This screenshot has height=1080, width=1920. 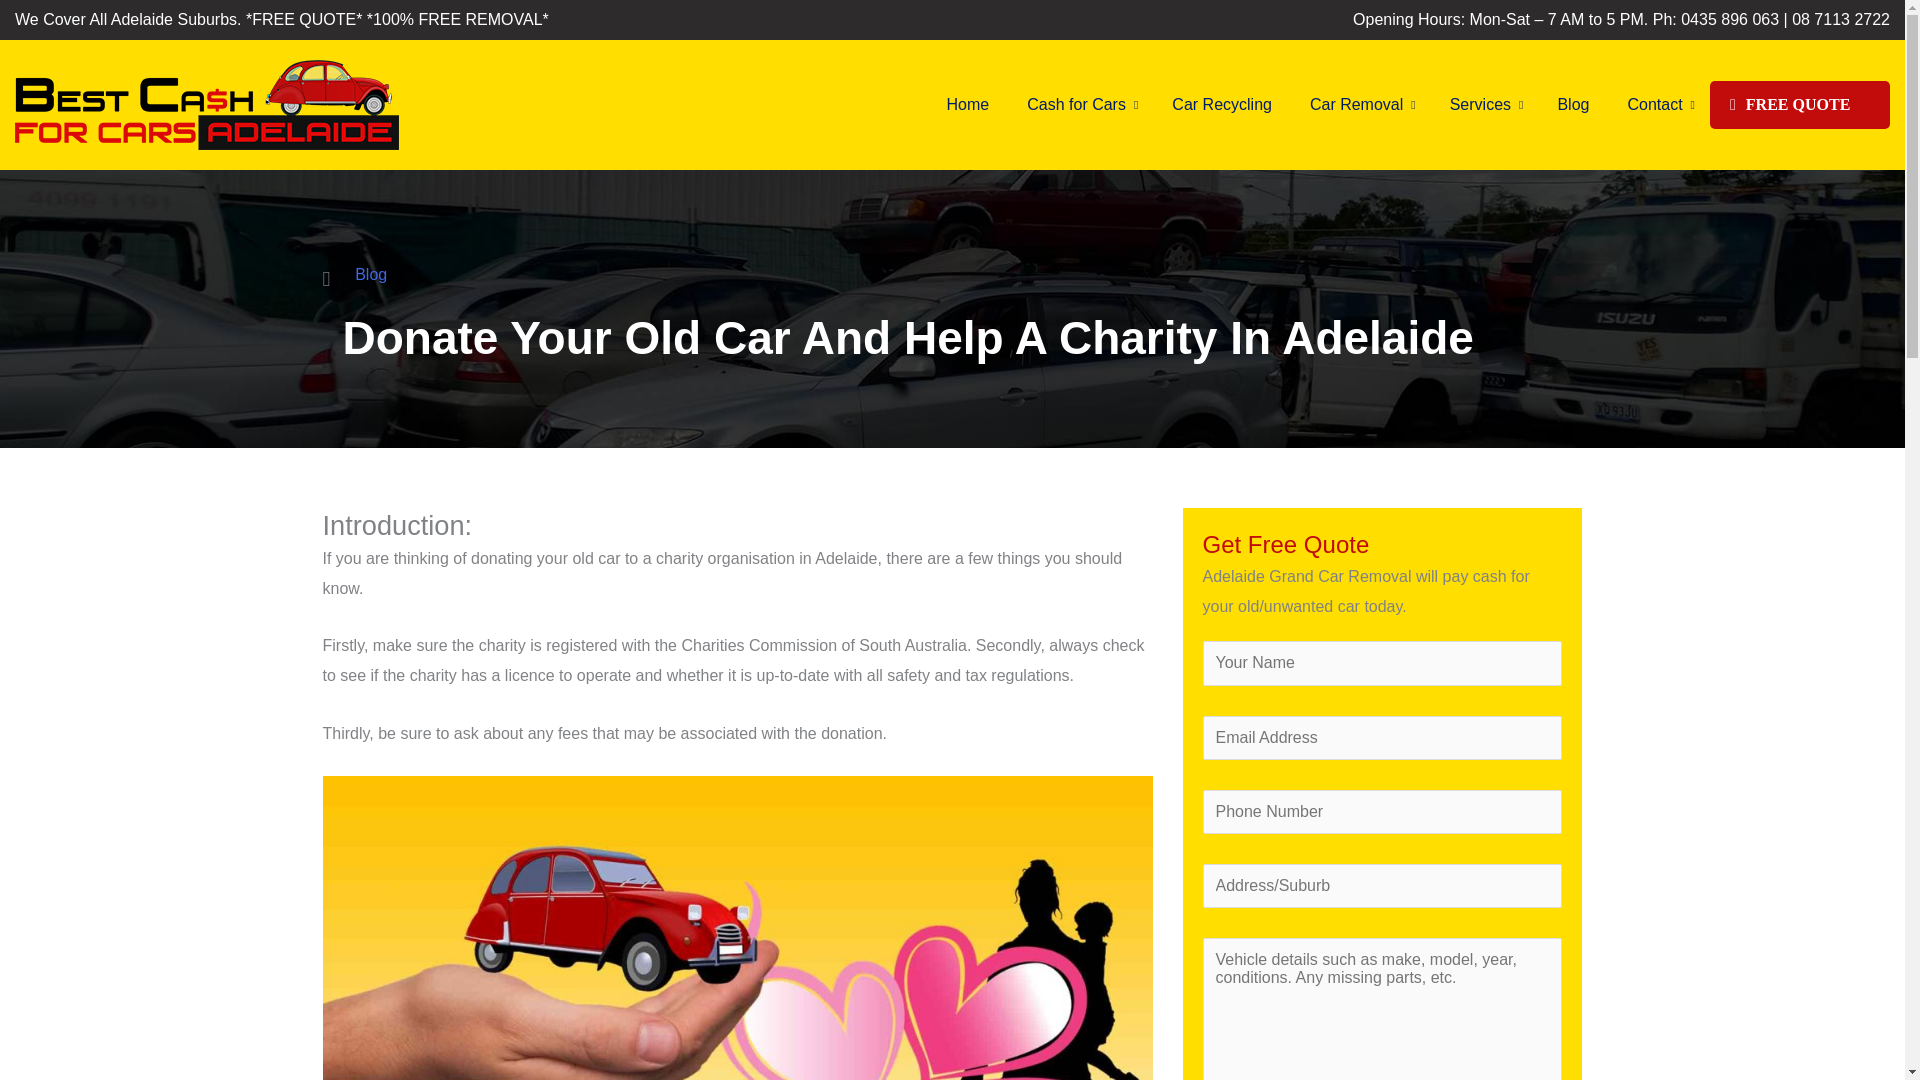 What do you see at coordinates (1840, 19) in the screenshot?
I see `08 7113 2722` at bounding box center [1840, 19].